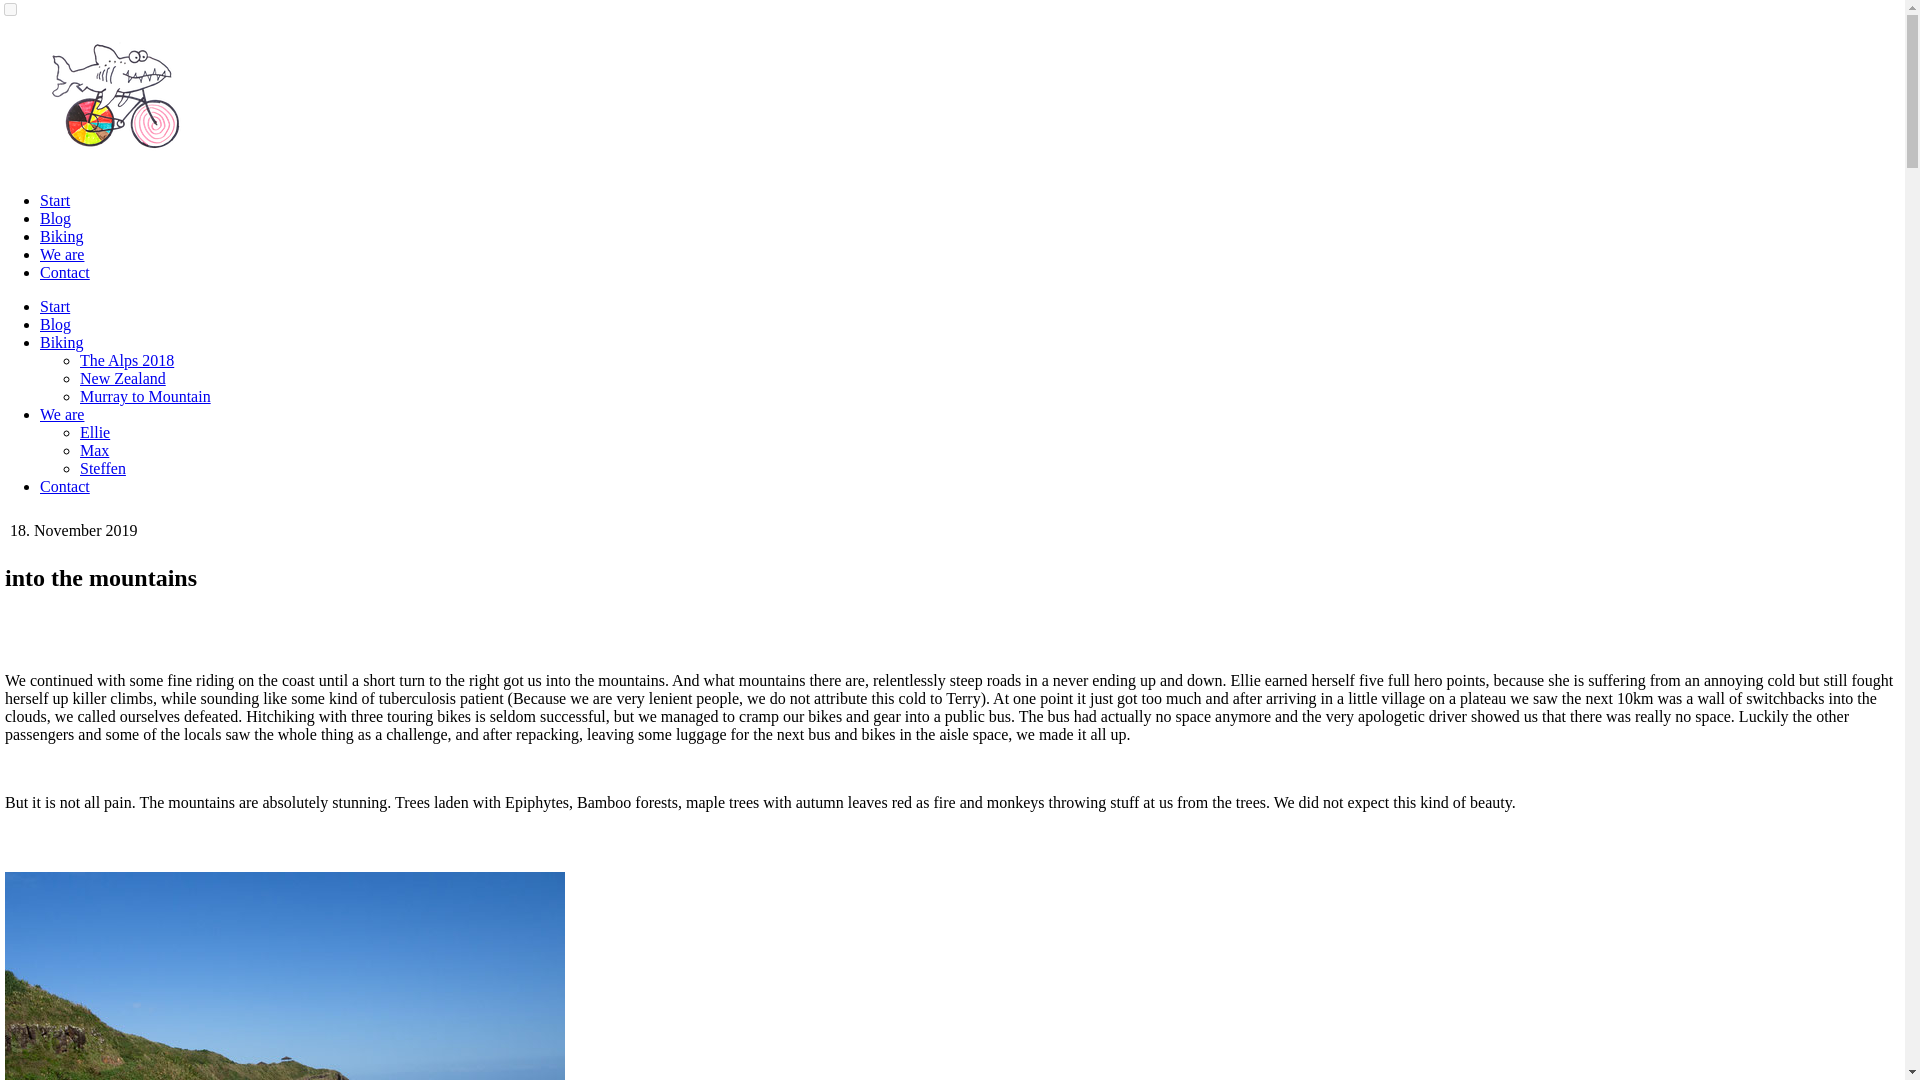  I want to click on on, so click(10, 10).